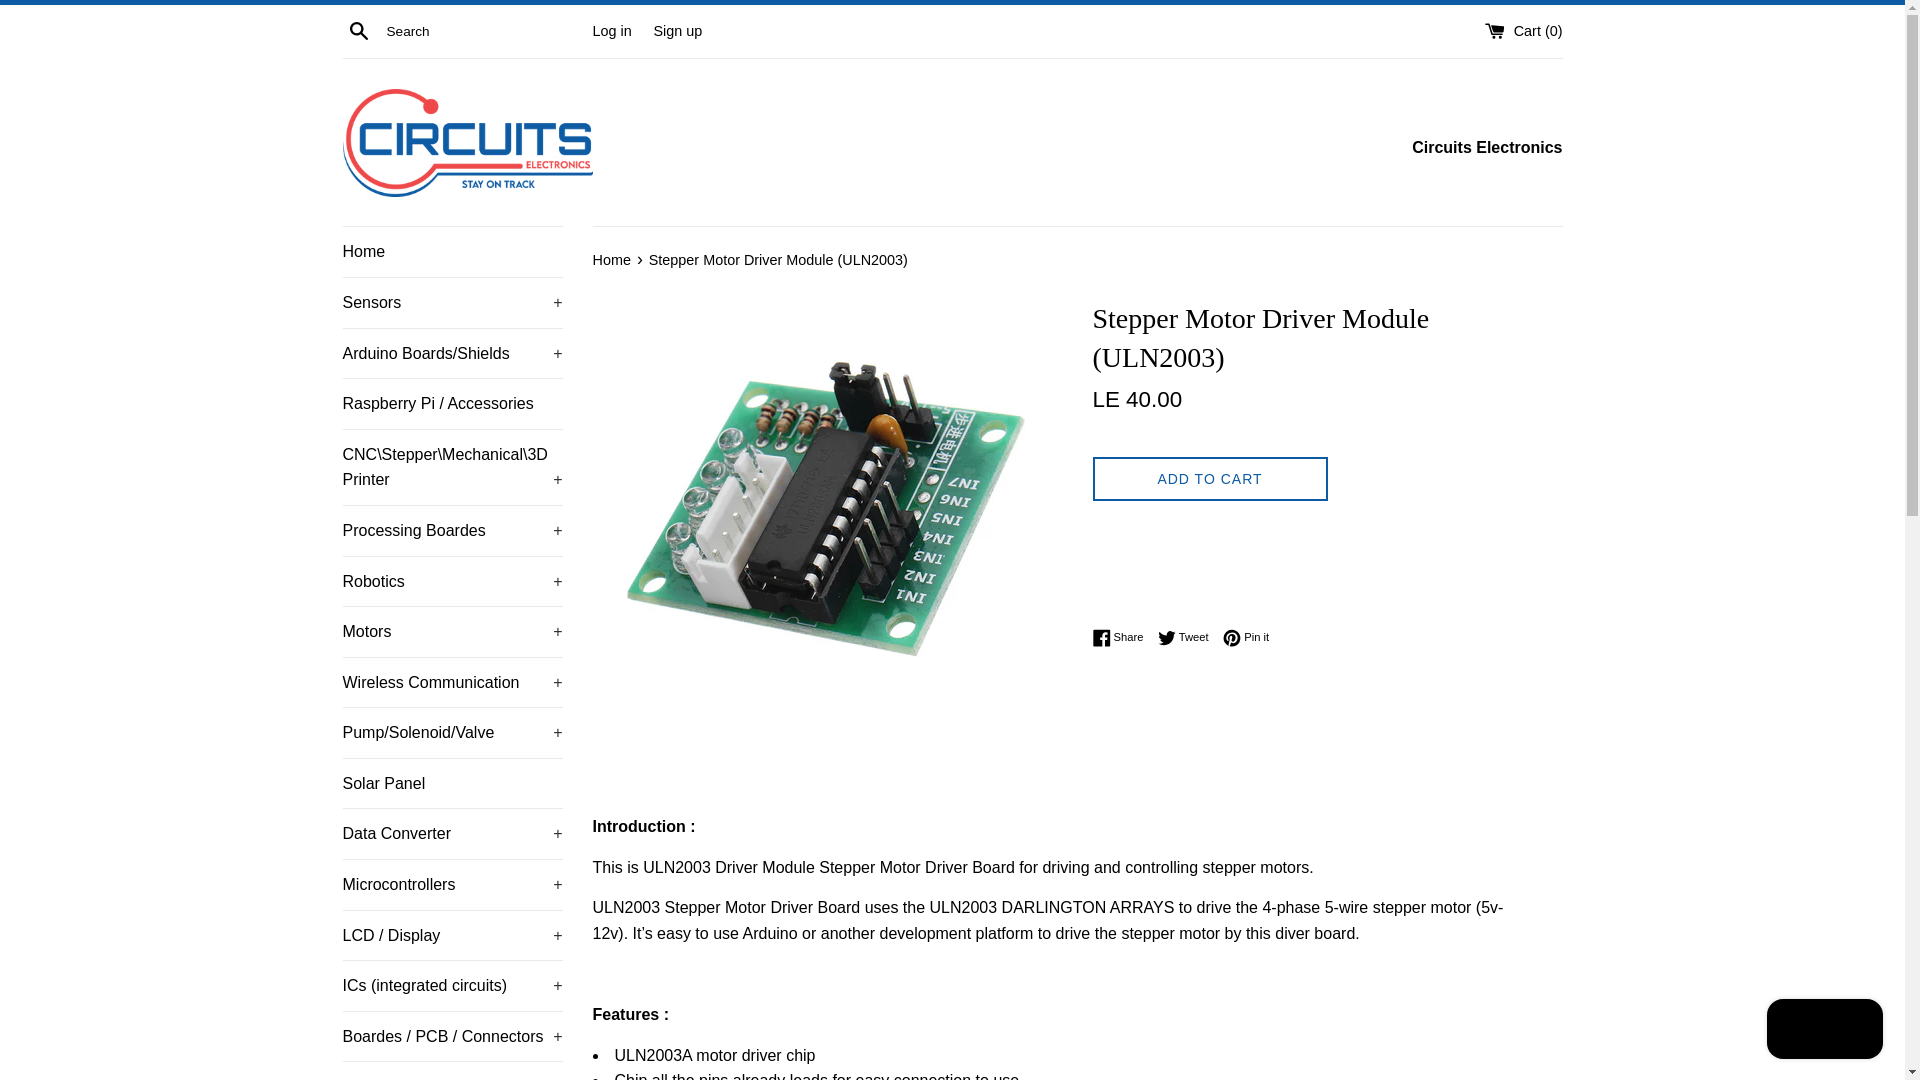  What do you see at coordinates (1122, 637) in the screenshot?
I see `Share on Facebook` at bounding box center [1122, 637].